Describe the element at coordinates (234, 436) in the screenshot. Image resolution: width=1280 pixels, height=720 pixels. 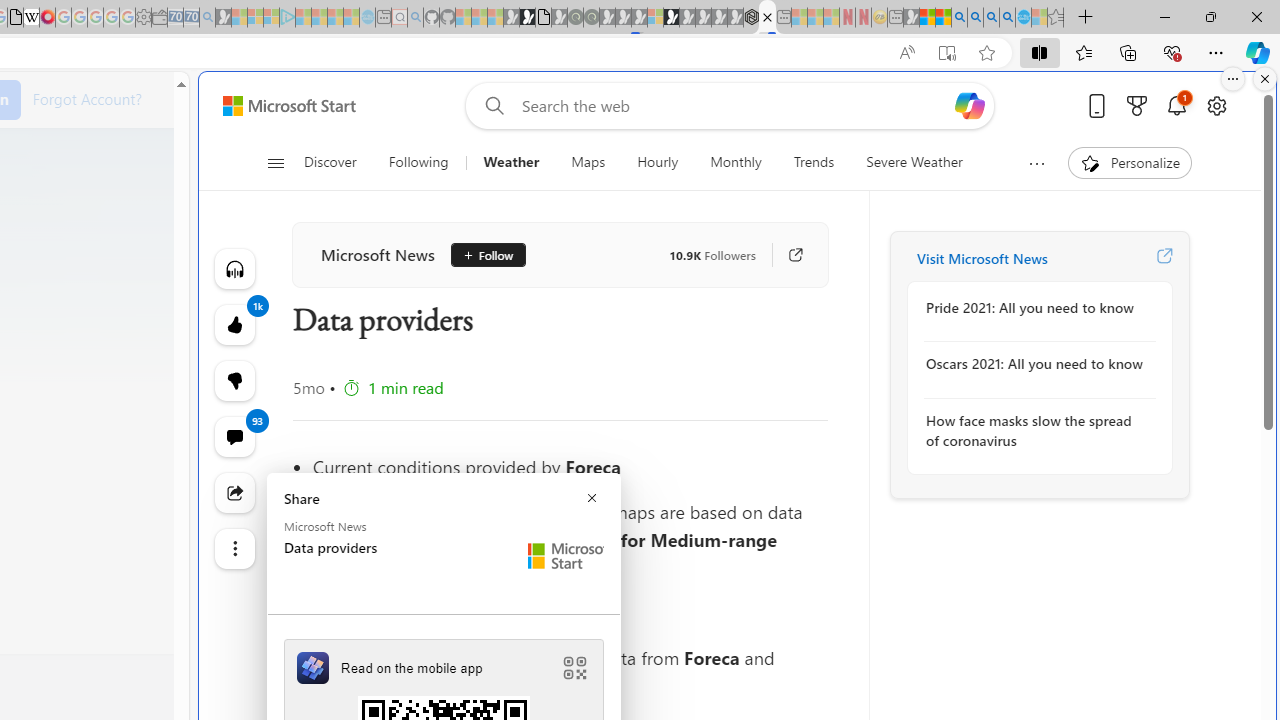
I see `View comments 93 Comment` at that location.